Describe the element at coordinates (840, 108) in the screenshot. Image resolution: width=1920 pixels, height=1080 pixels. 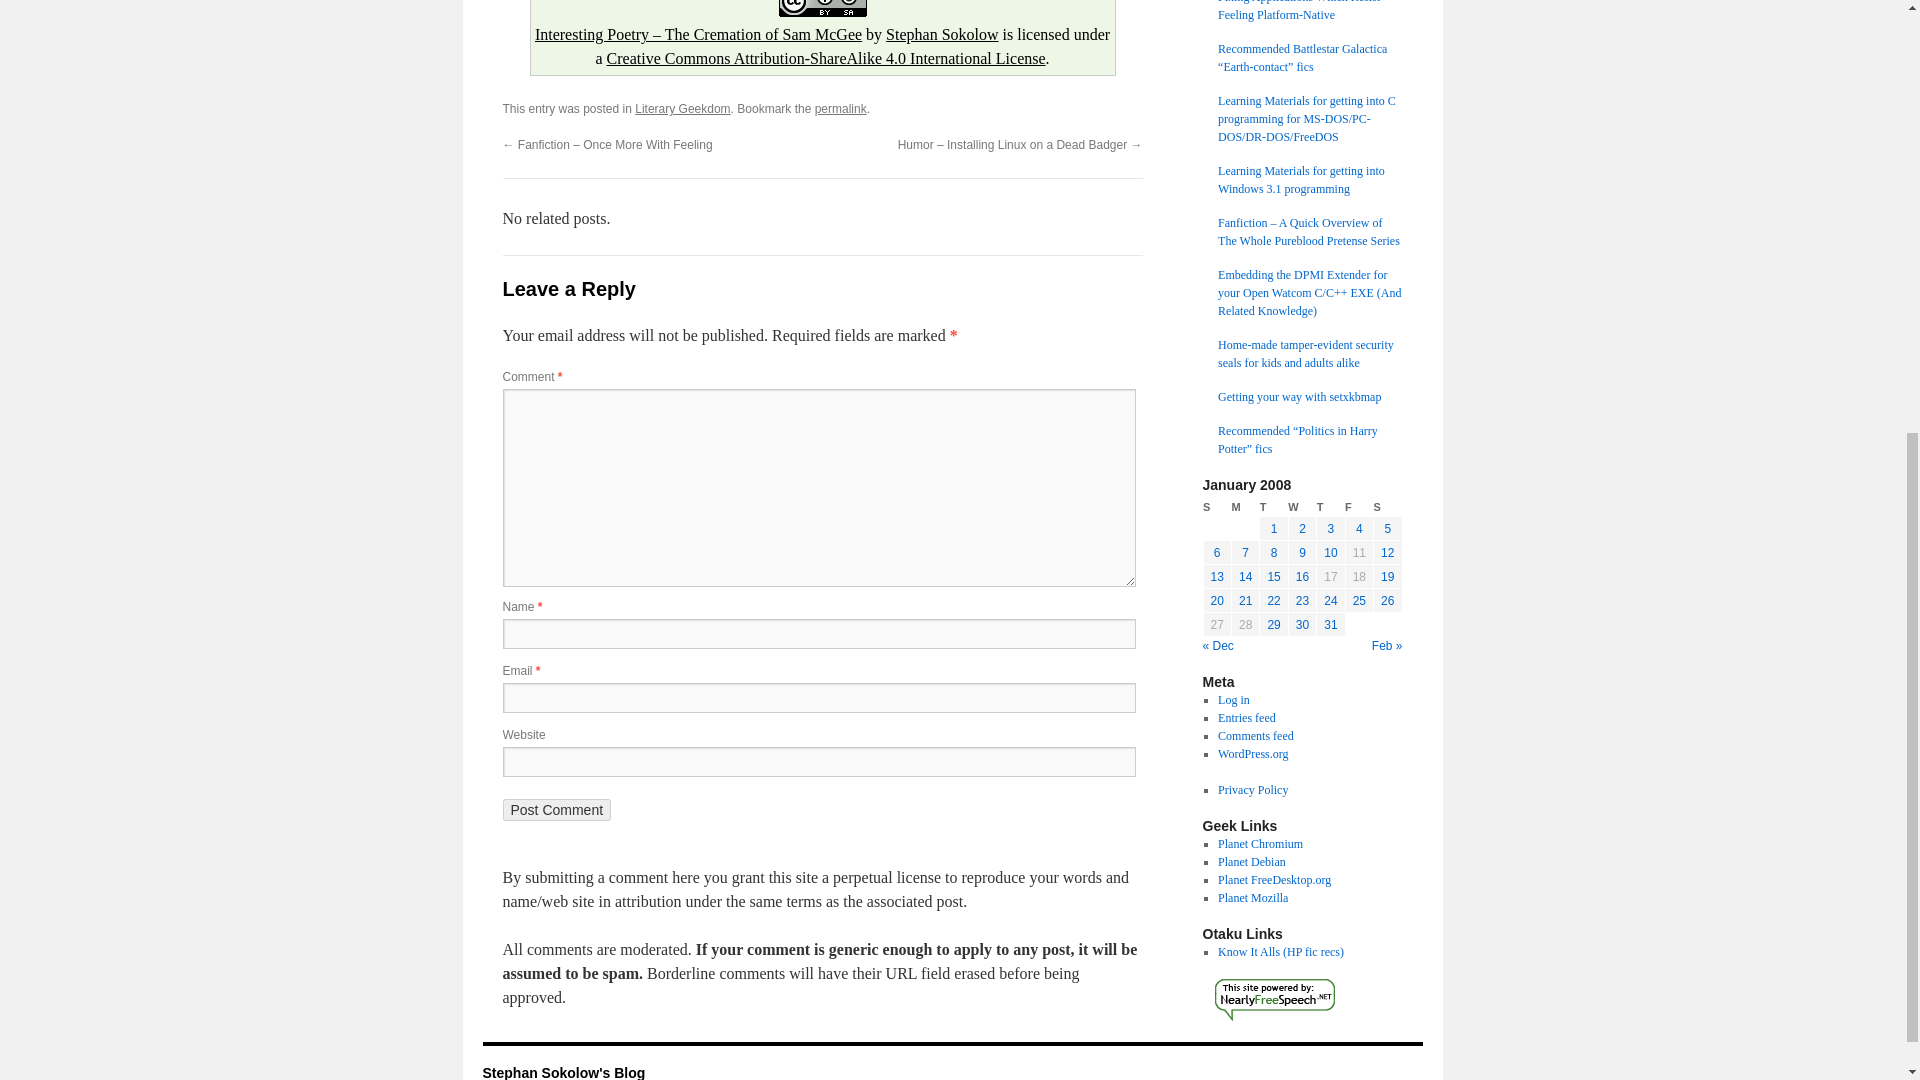
I see `permalink` at that location.